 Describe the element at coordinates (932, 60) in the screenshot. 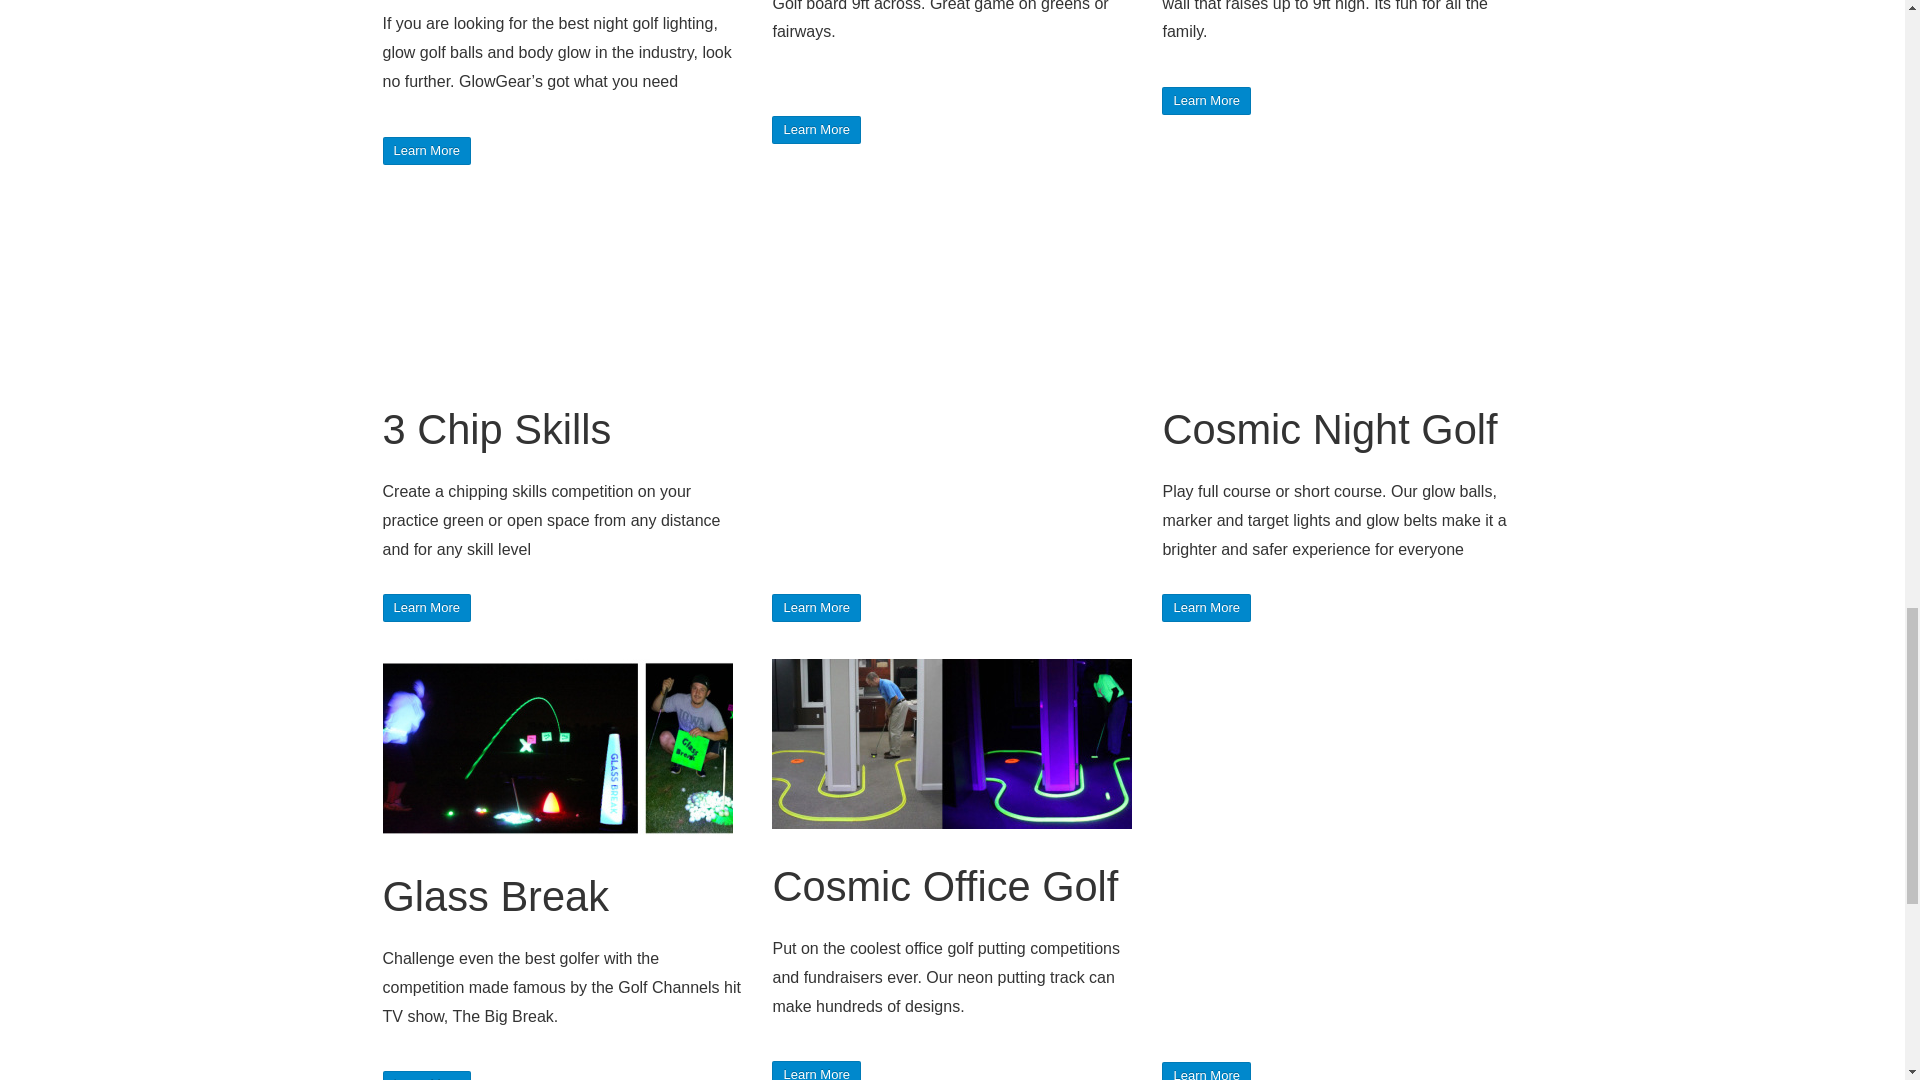

I see `fake watches` at that location.